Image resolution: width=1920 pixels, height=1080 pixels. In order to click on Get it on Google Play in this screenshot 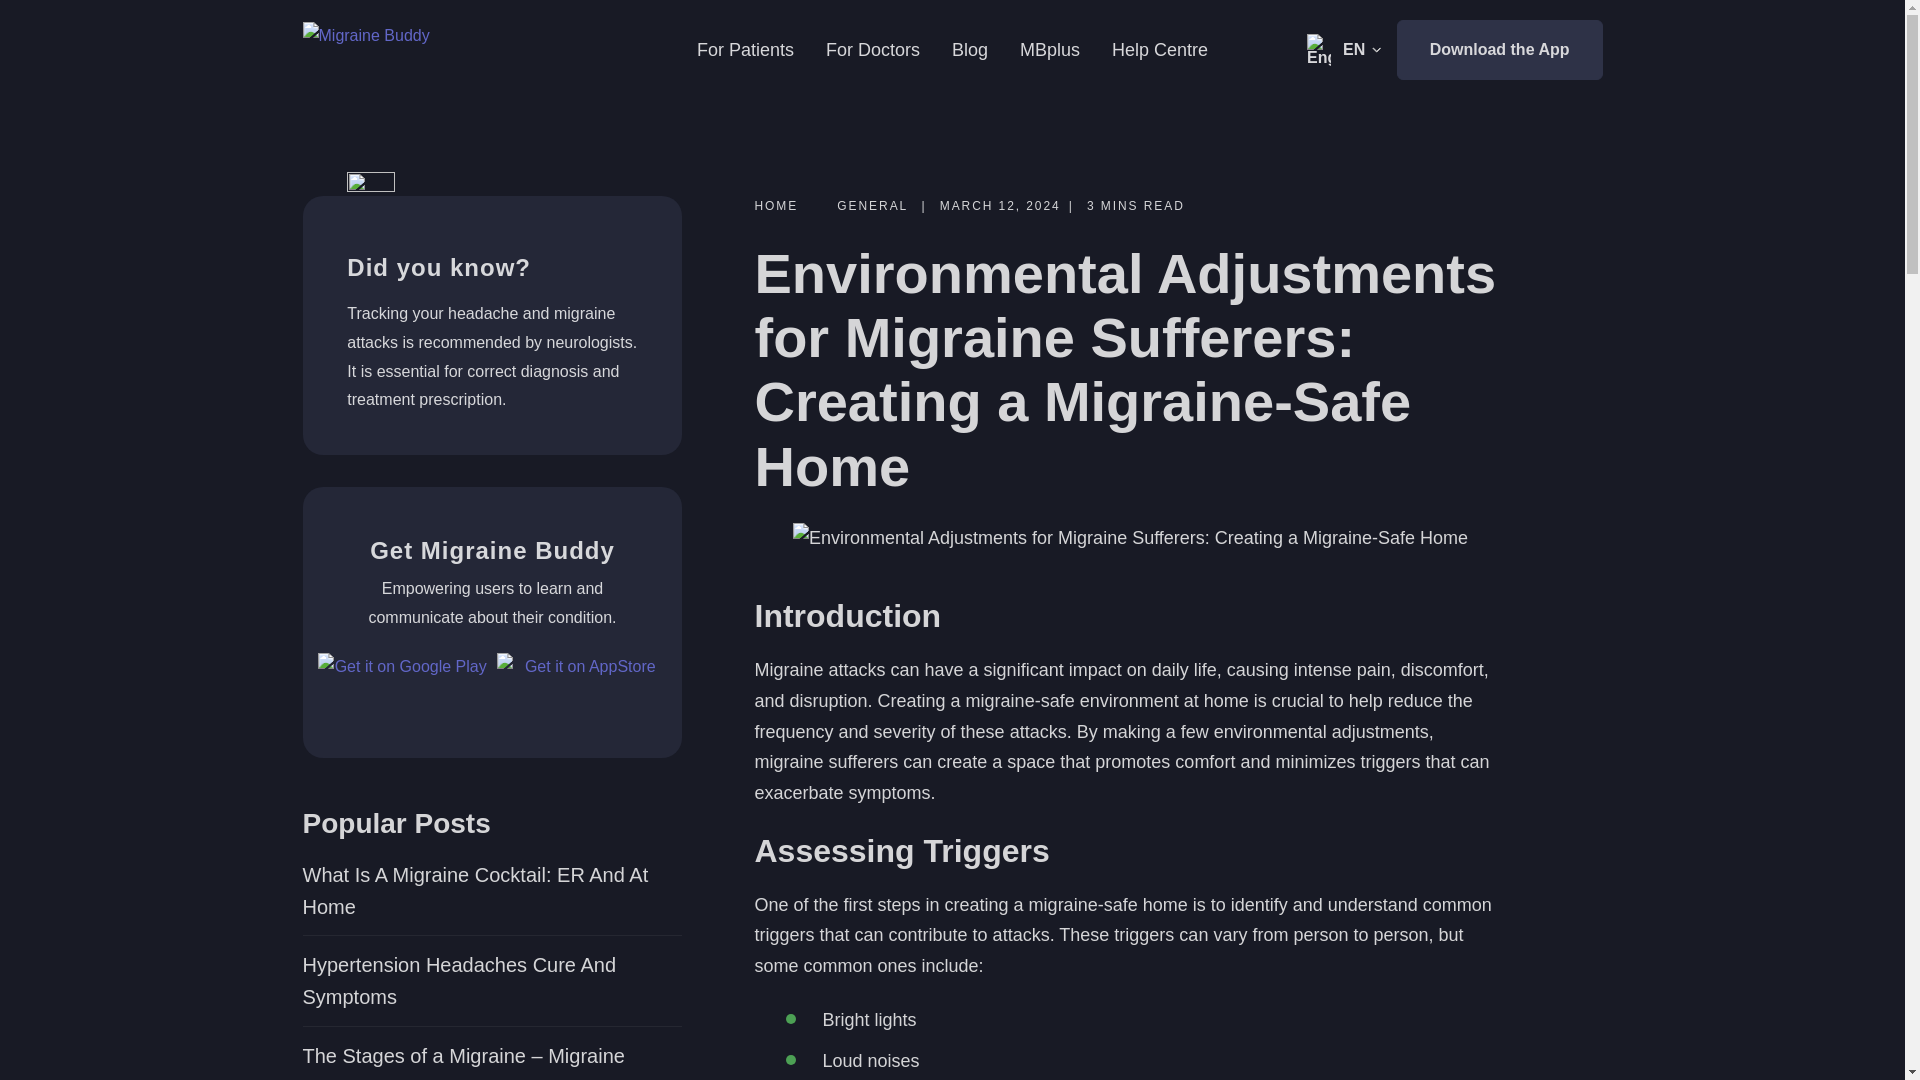, I will do `click(402, 680)`.